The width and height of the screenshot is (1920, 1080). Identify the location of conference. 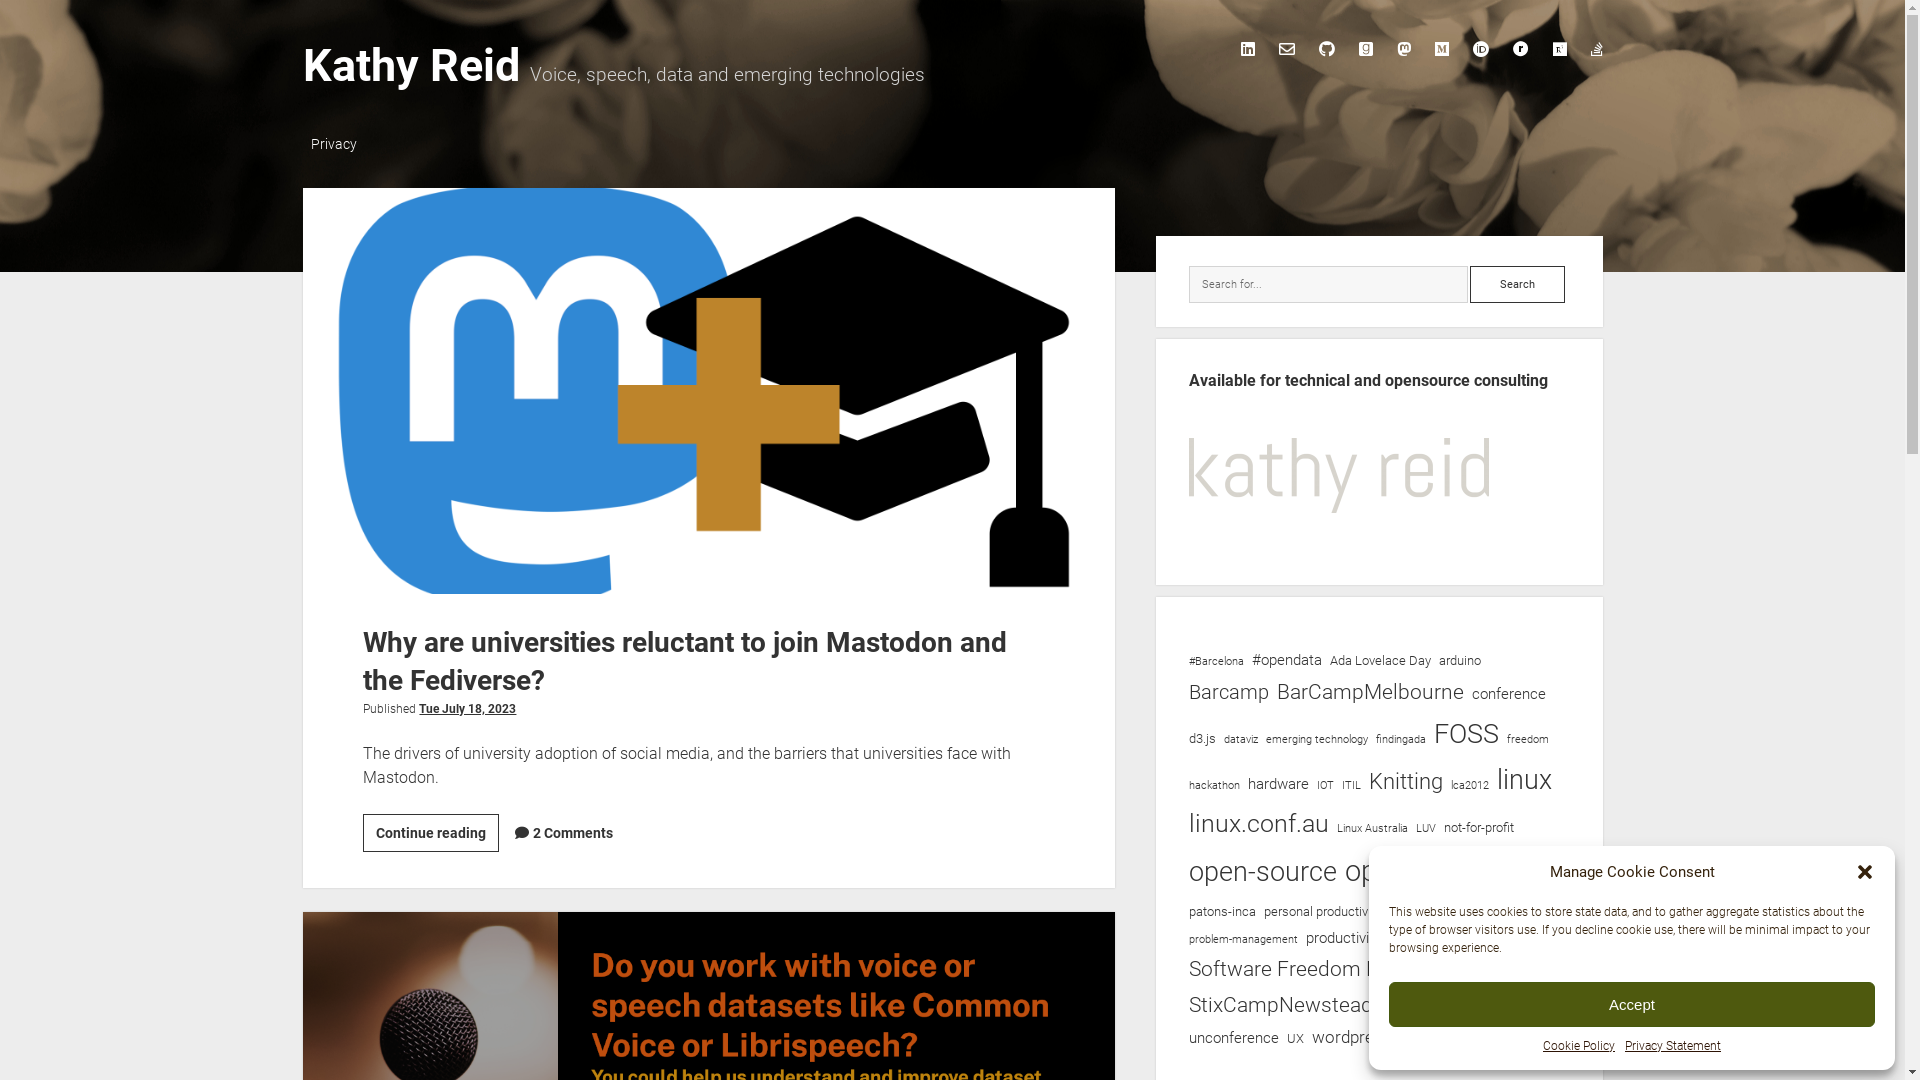
(1509, 694).